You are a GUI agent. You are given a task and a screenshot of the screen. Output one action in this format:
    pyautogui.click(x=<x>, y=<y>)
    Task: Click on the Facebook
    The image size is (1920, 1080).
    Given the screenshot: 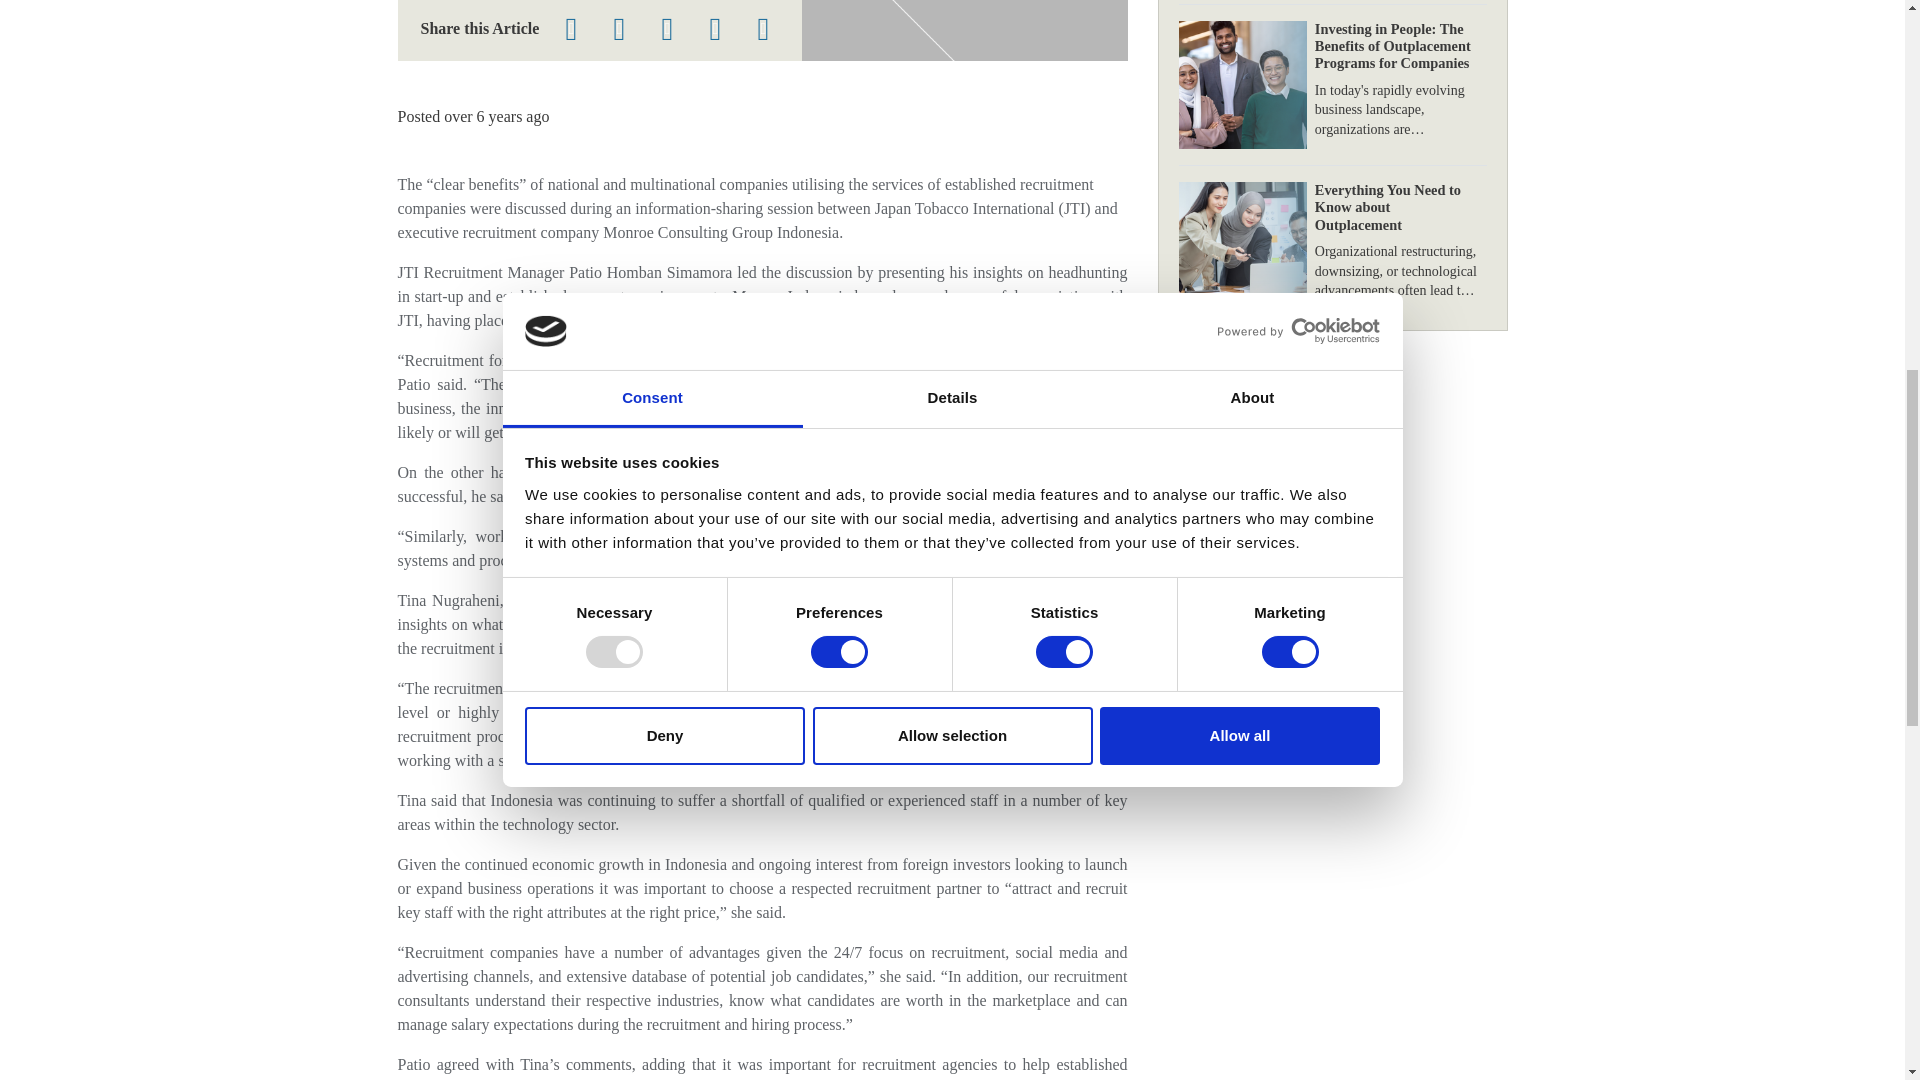 What is the action you would take?
    pyautogui.click(x=619, y=28)
    